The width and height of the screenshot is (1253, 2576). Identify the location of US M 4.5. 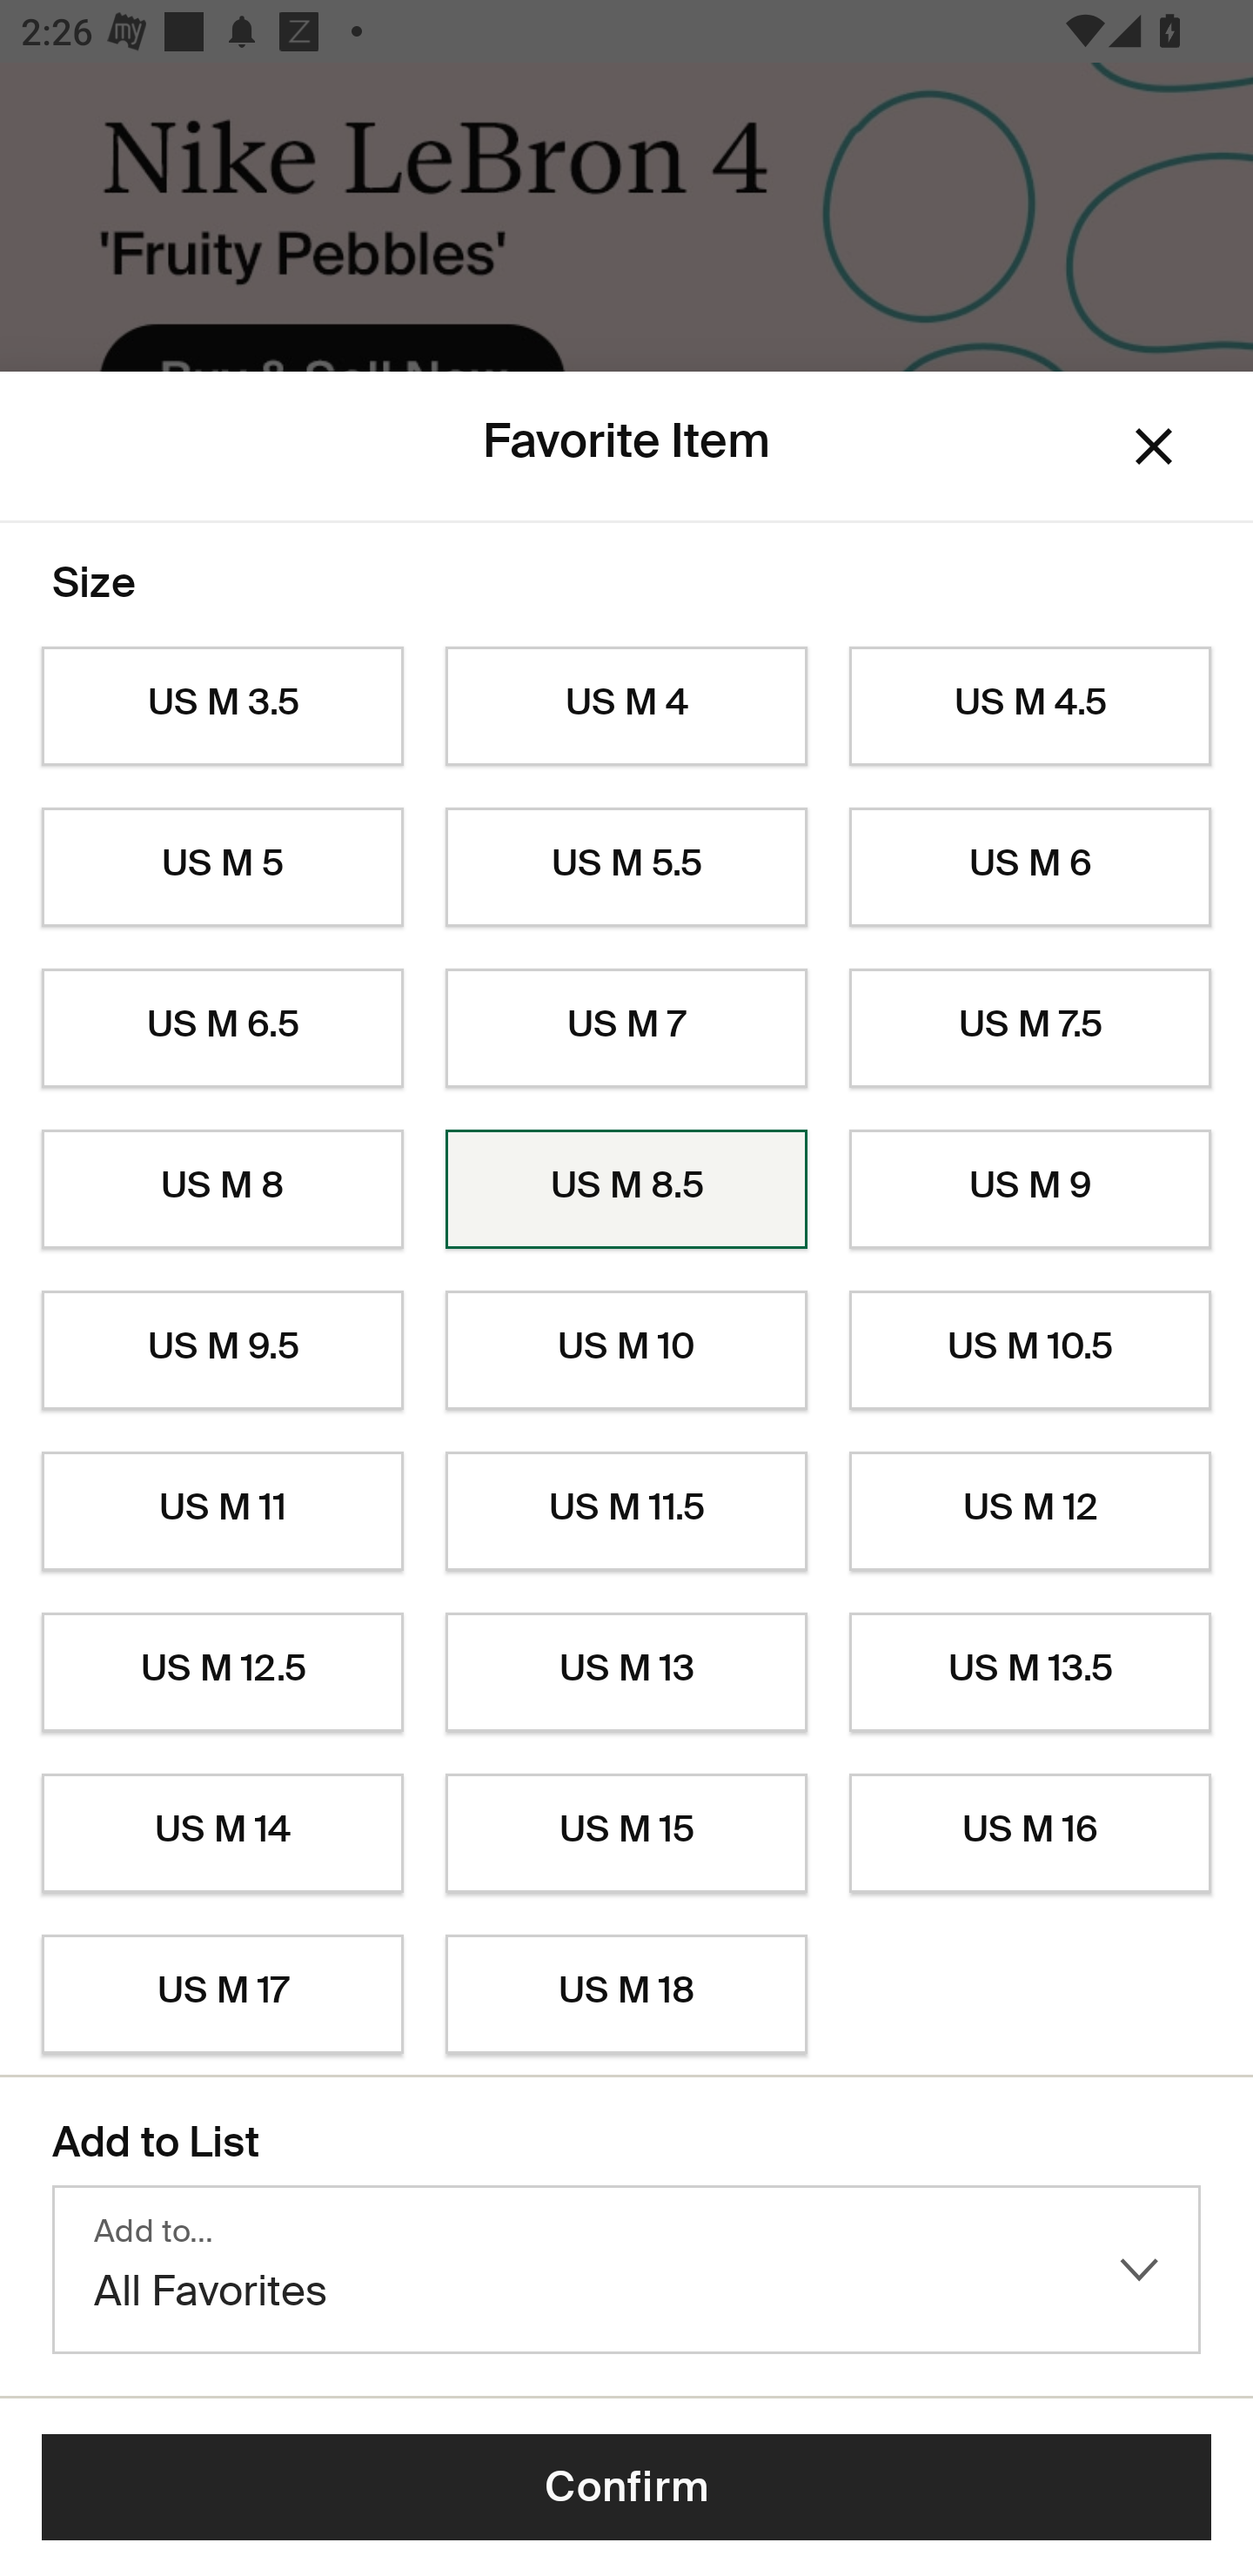
(1030, 707).